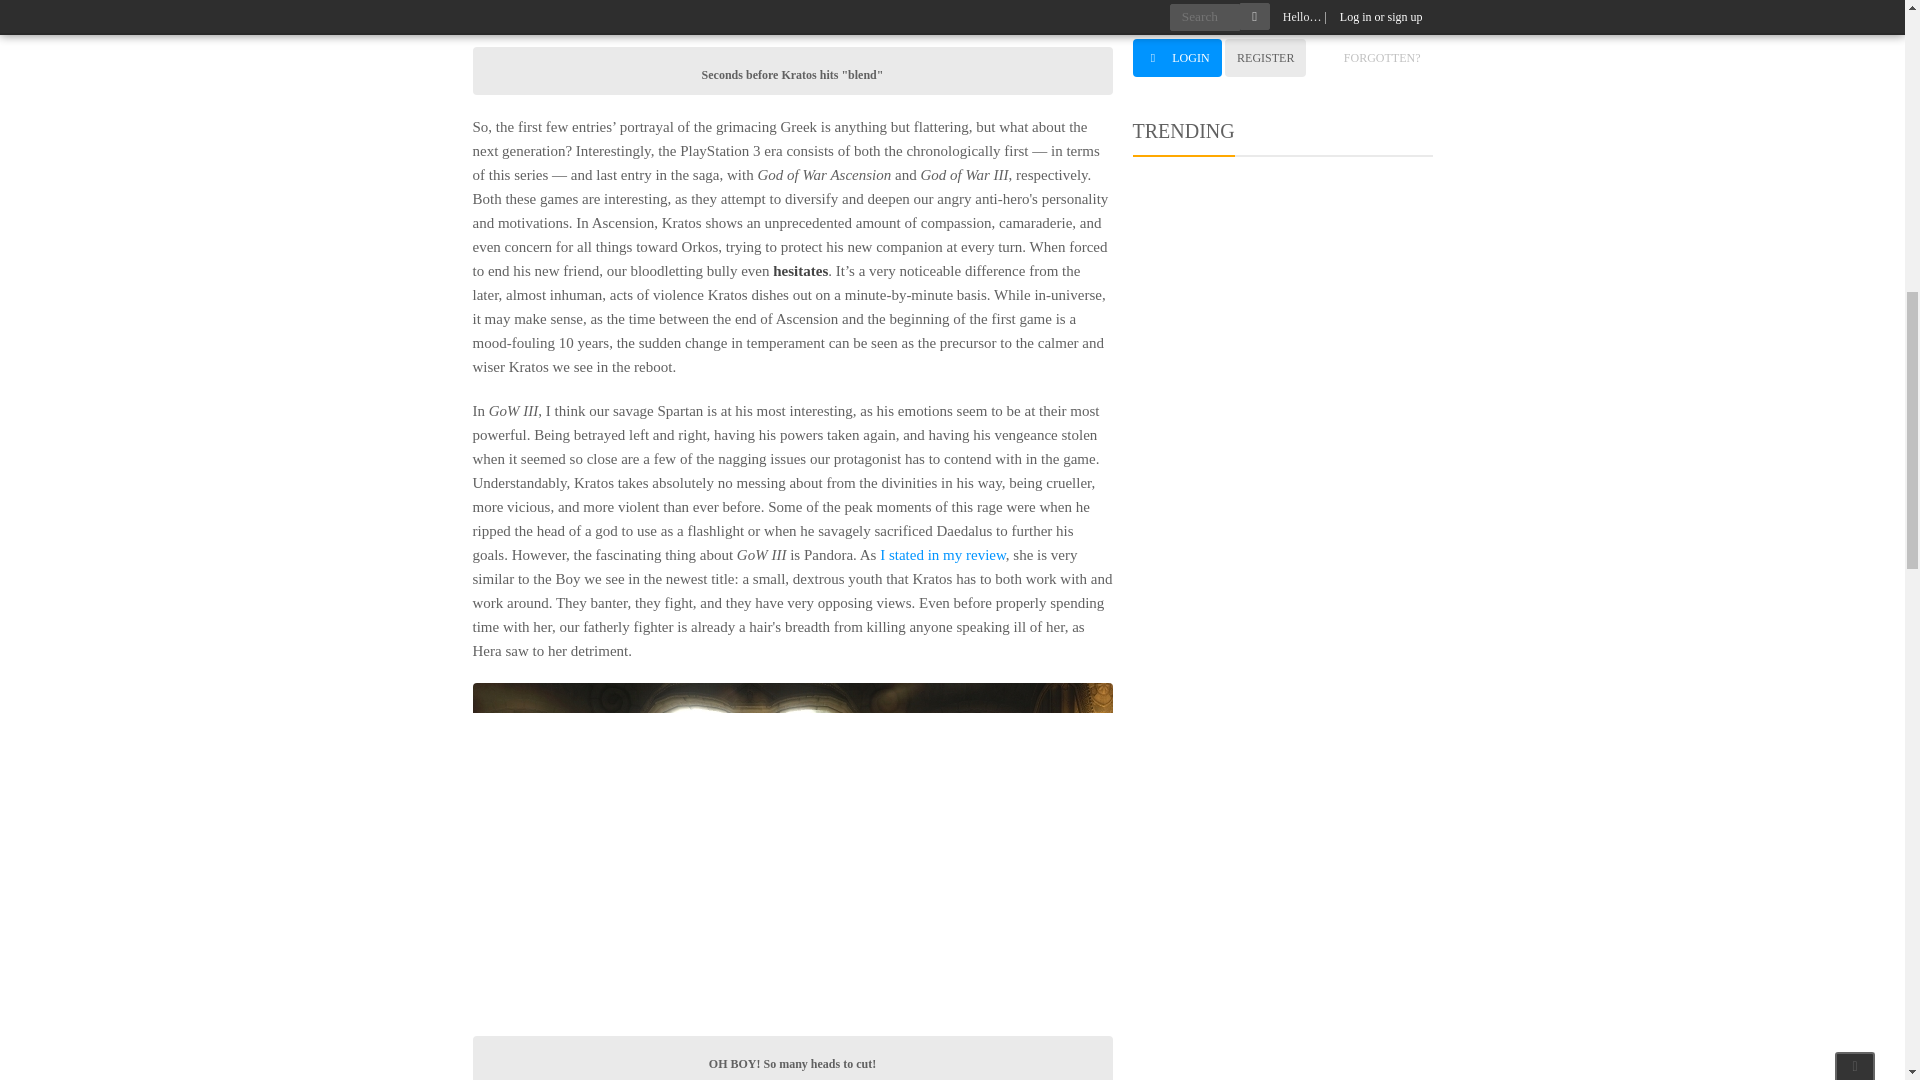  What do you see at coordinates (1142, 13) in the screenshot?
I see `1` at bounding box center [1142, 13].